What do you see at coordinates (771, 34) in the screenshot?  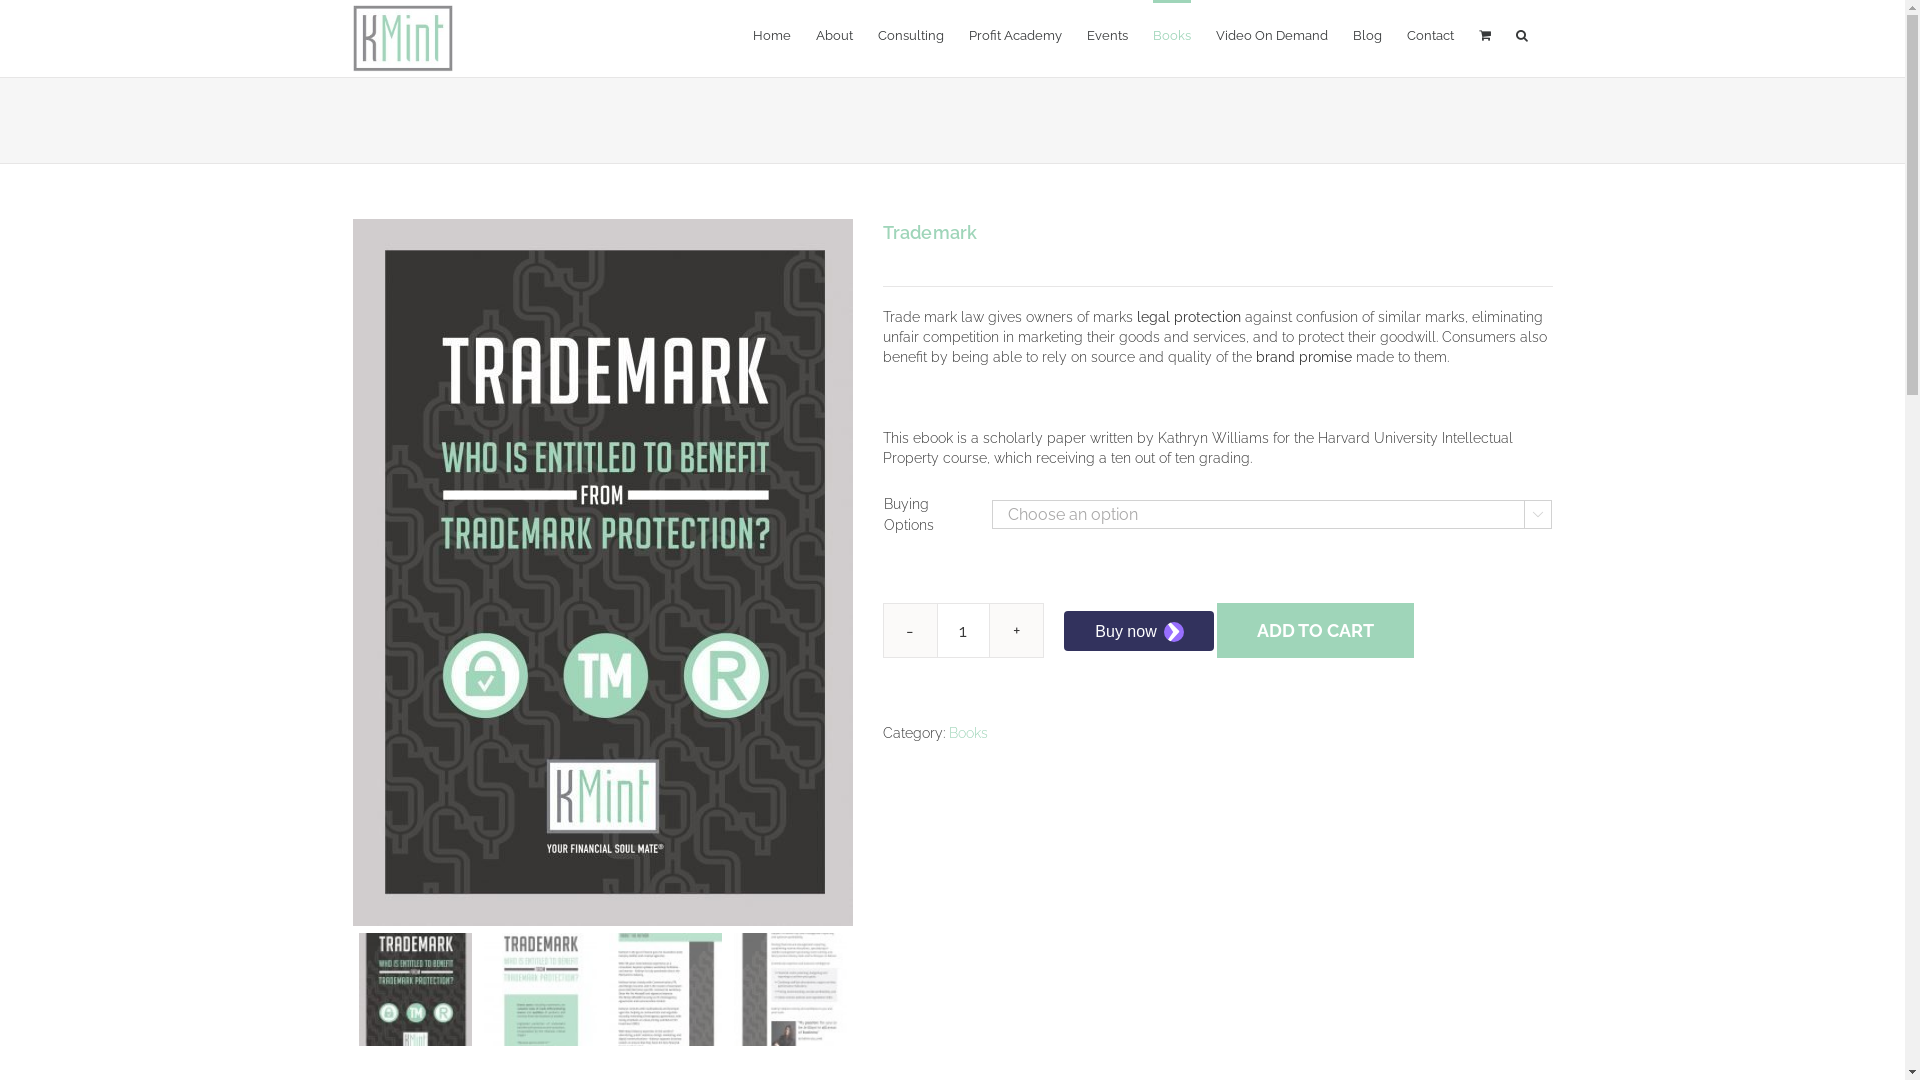 I see `Home` at bounding box center [771, 34].